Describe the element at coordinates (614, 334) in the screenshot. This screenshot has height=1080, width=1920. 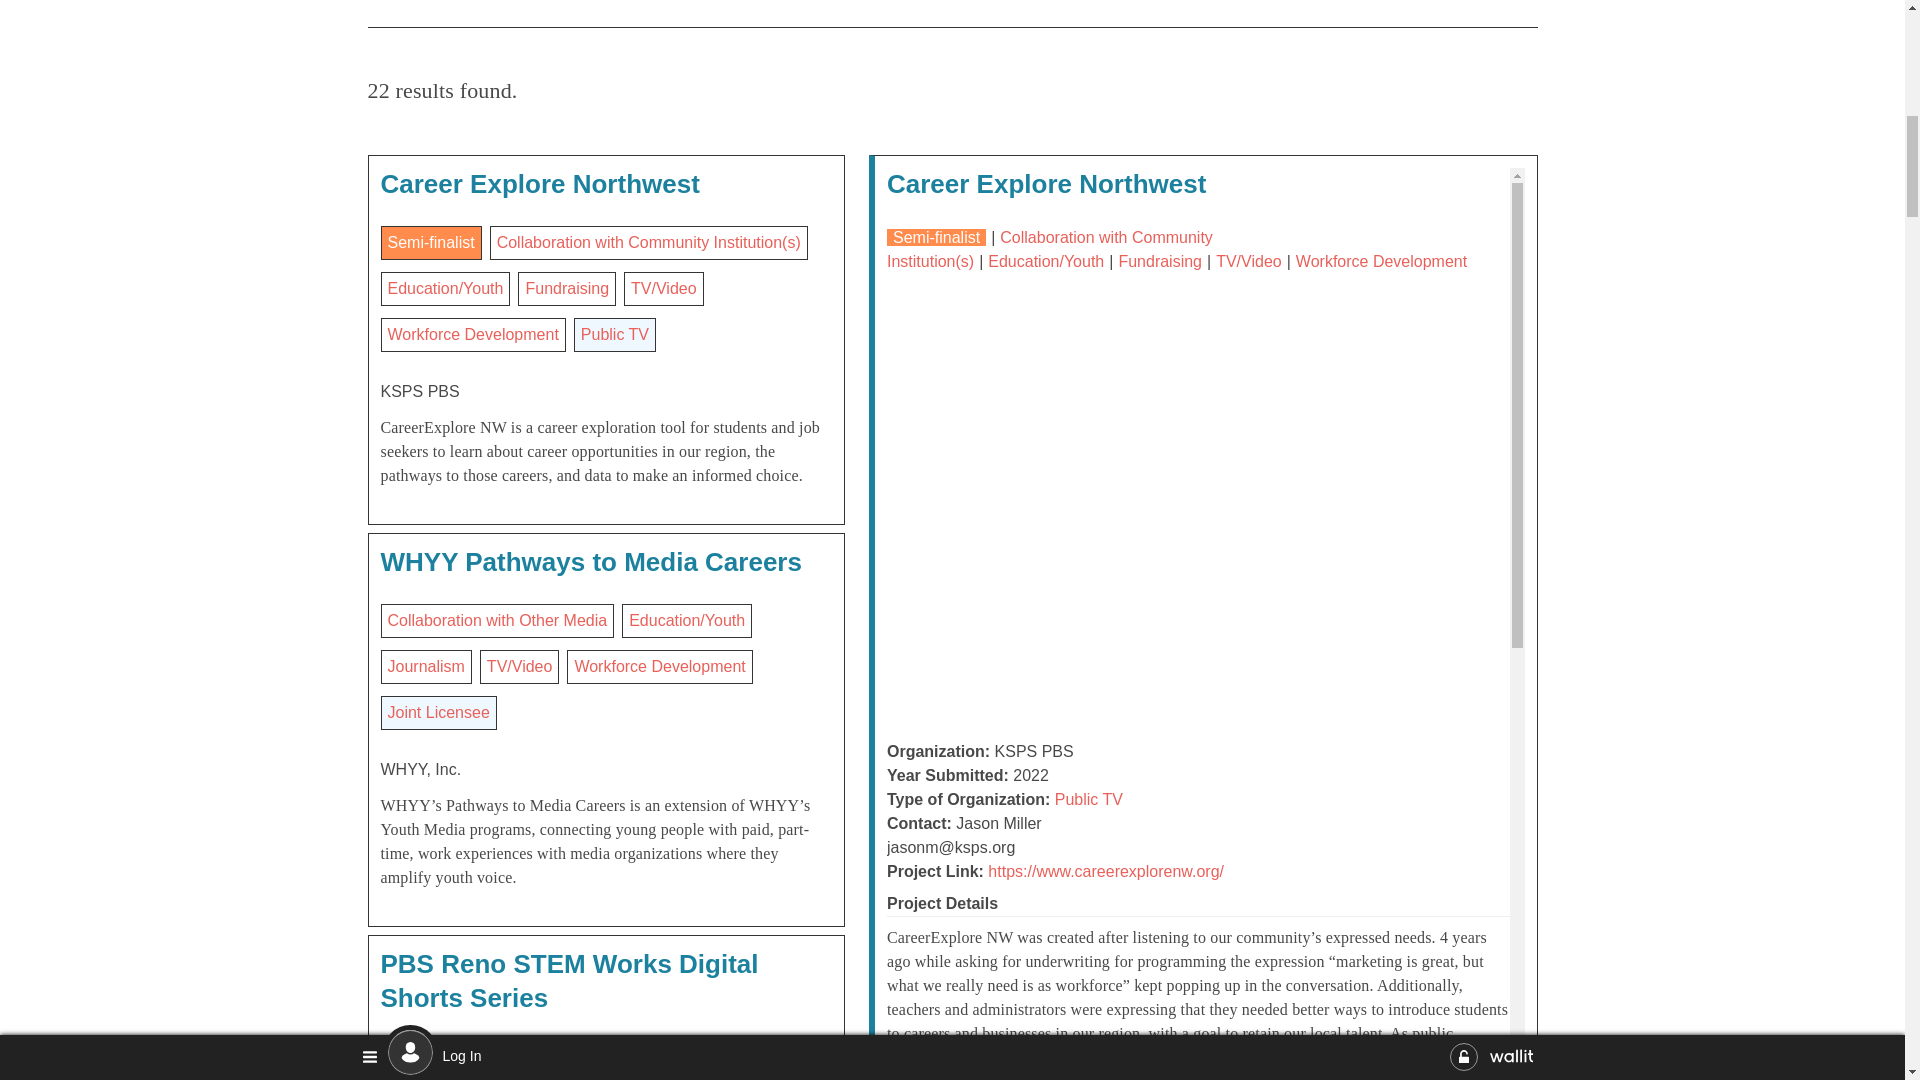
I see `Public TV` at that location.